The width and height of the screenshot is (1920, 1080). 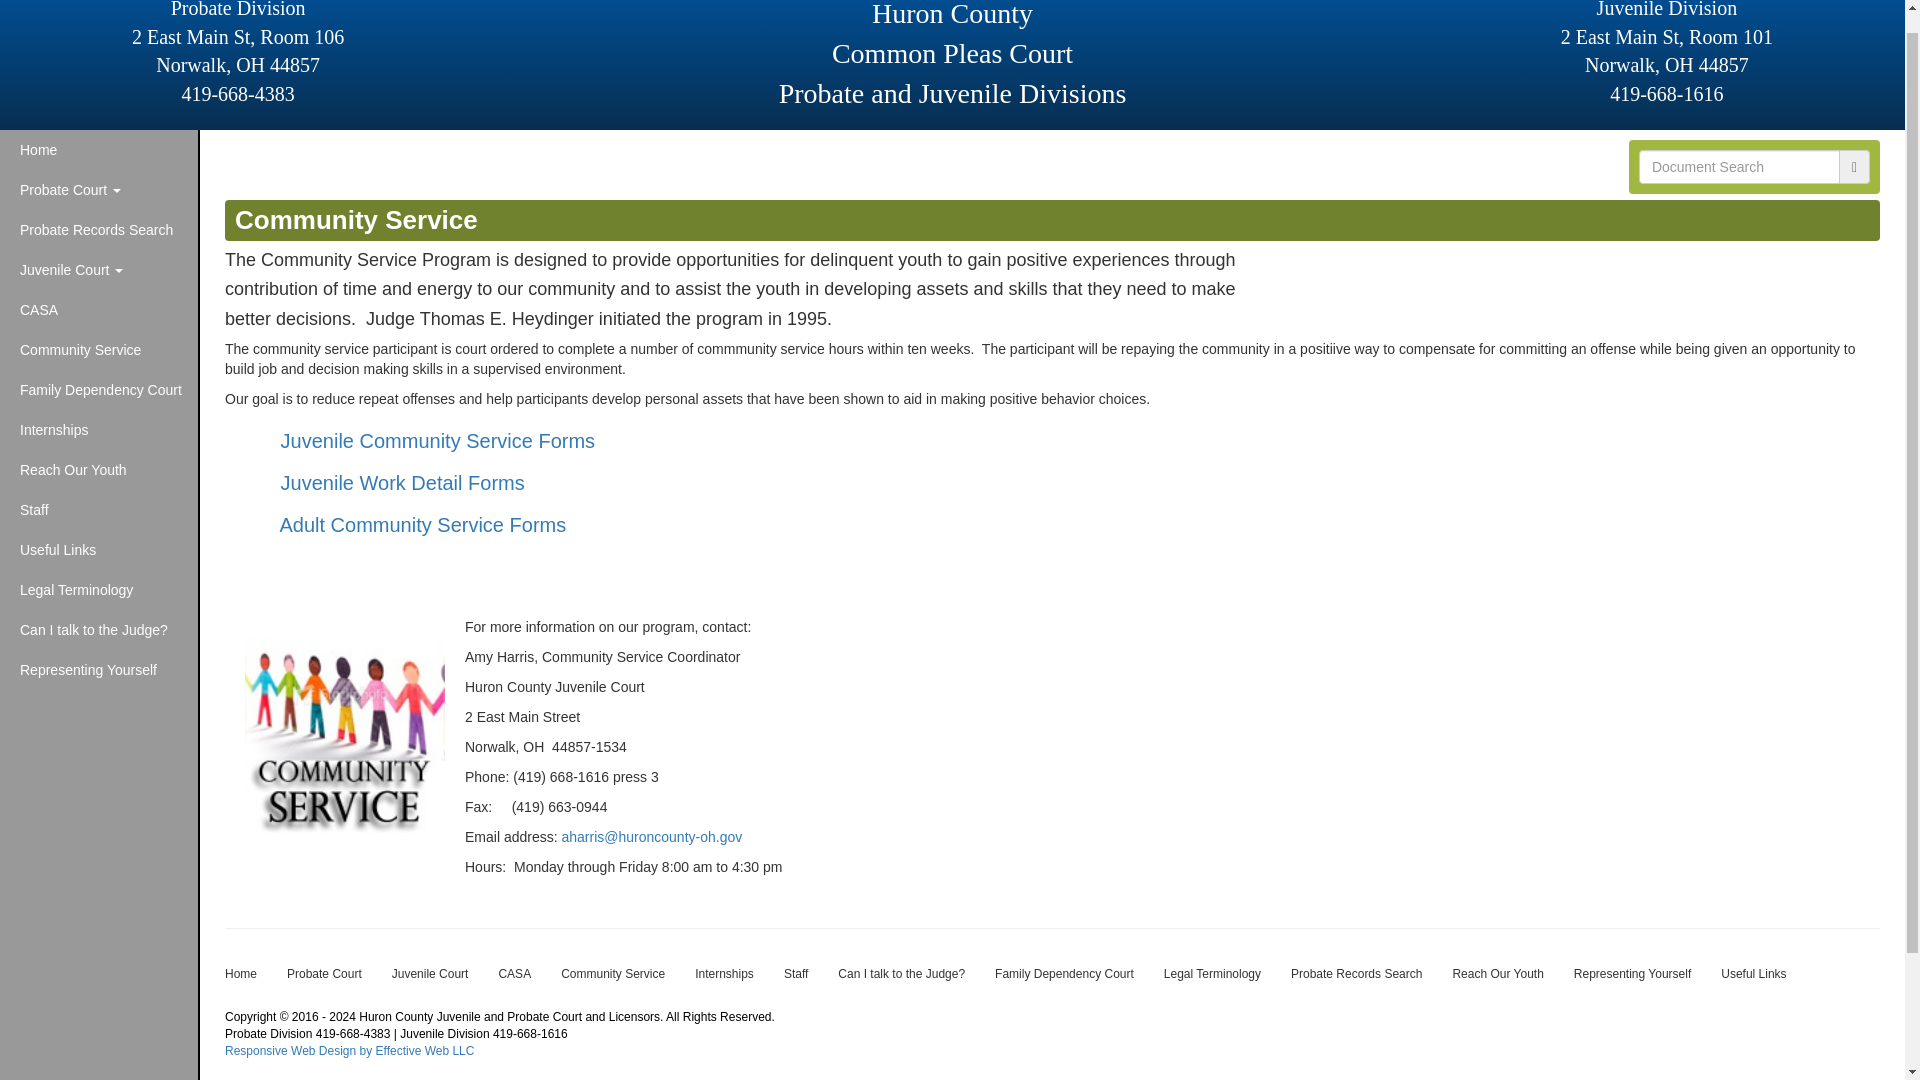 I want to click on Family Dependency Court, so click(x=98, y=390).